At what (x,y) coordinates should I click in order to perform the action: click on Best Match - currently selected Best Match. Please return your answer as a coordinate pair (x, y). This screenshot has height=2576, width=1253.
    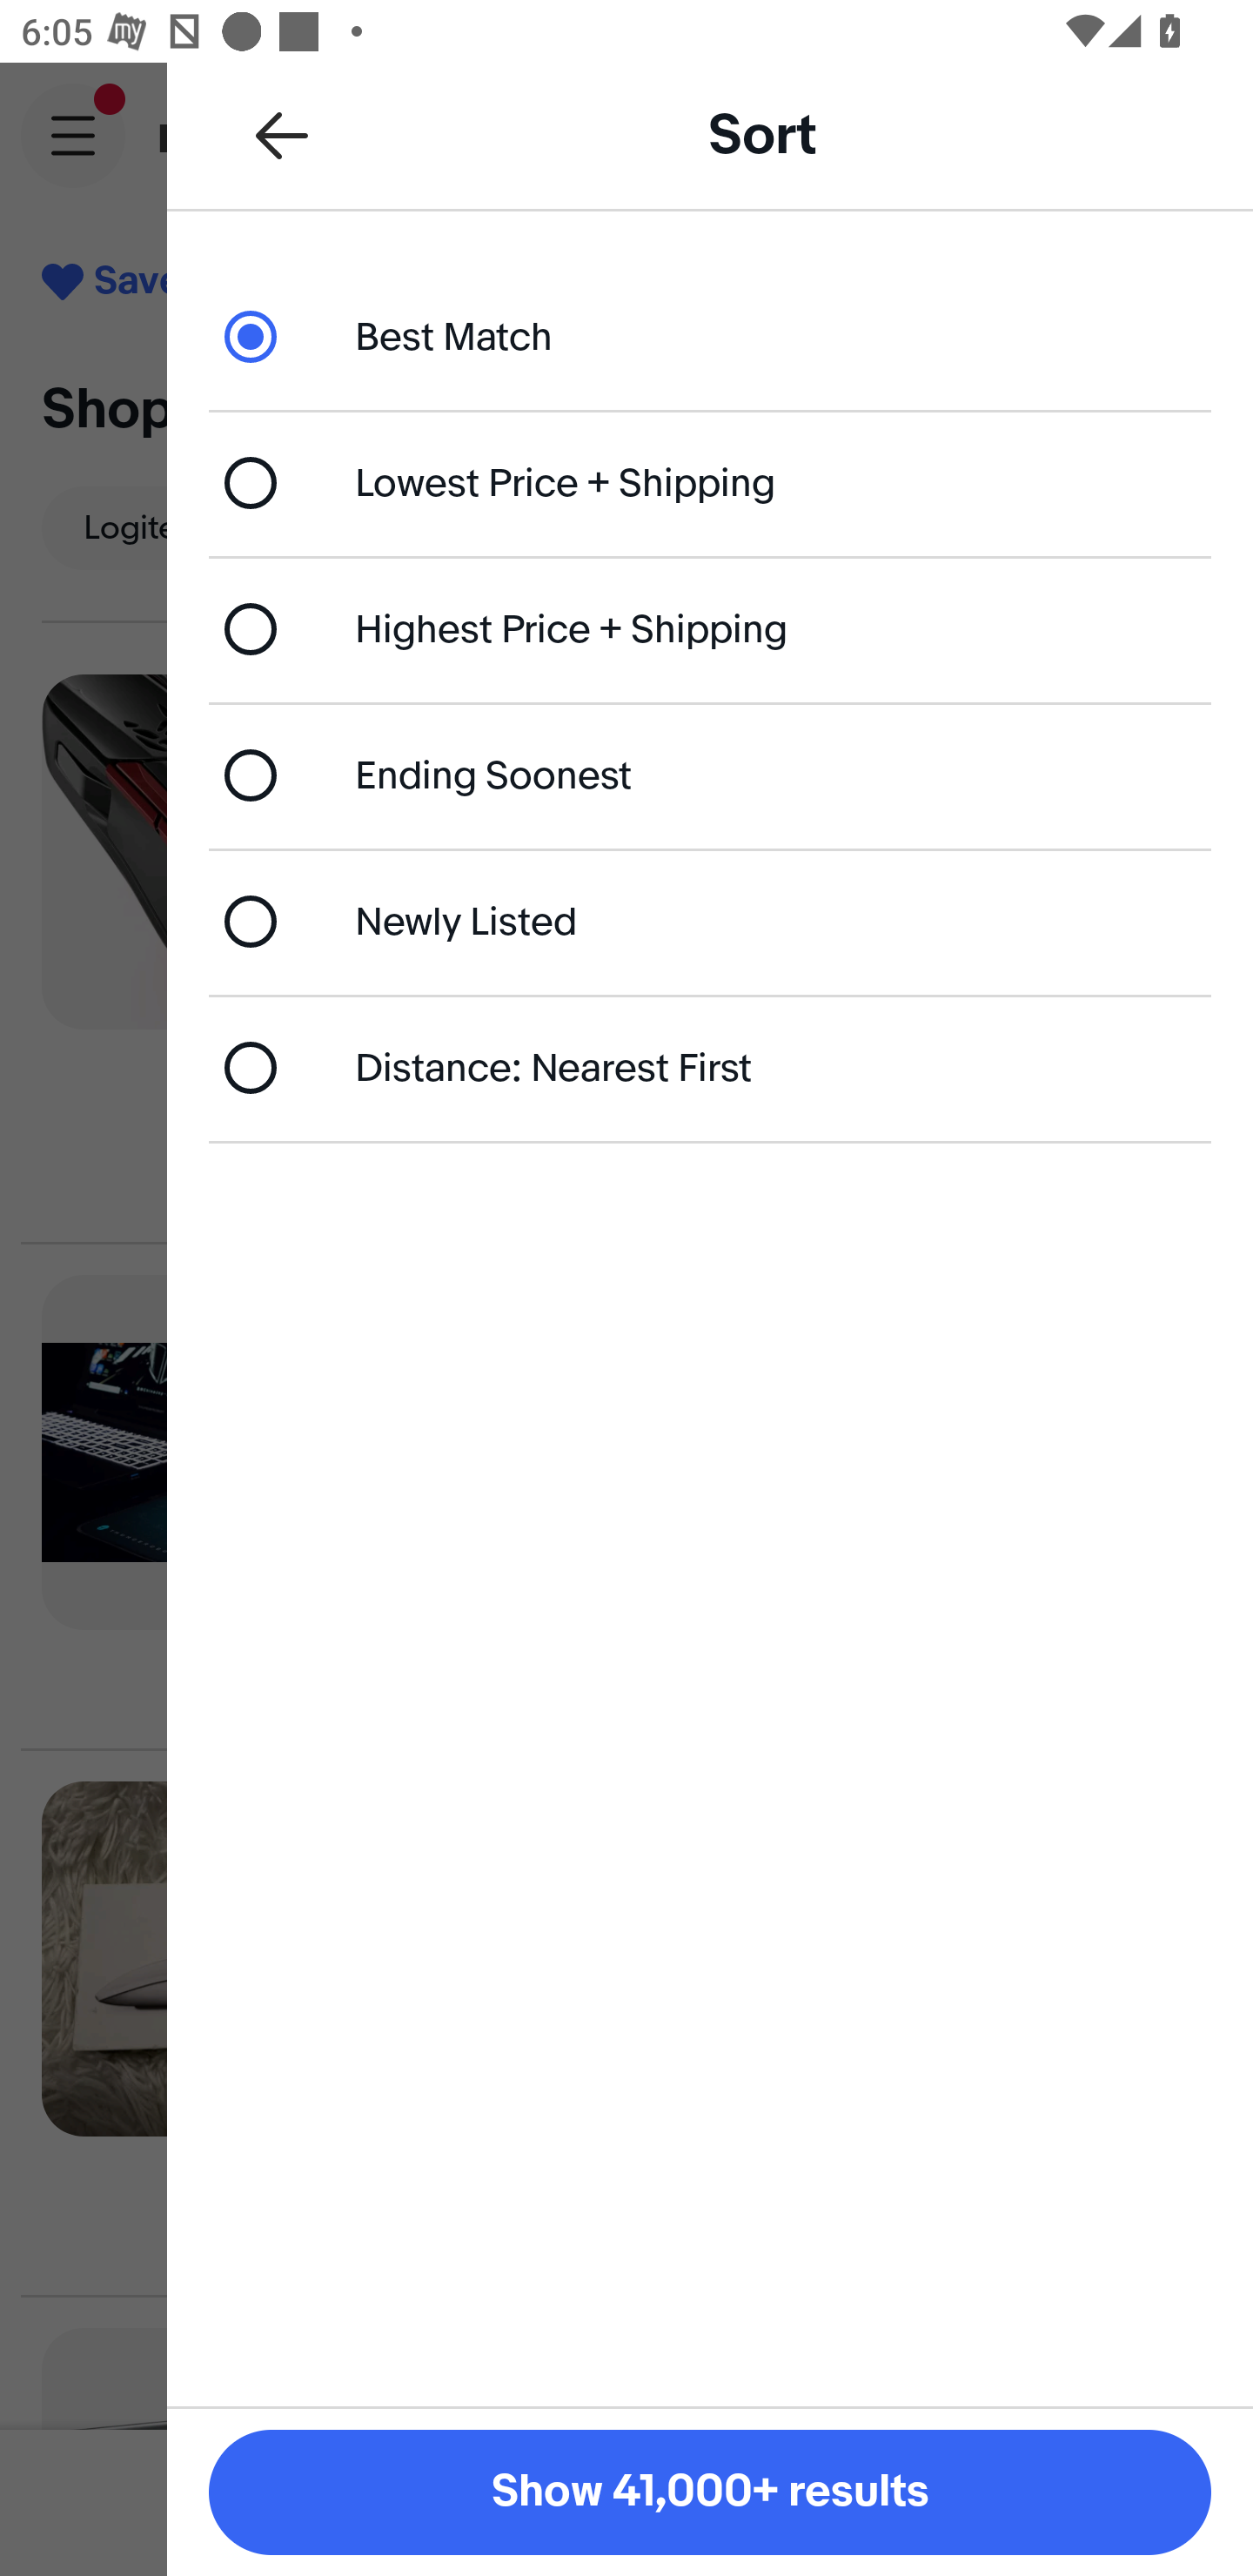
    Looking at the image, I should click on (710, 336).